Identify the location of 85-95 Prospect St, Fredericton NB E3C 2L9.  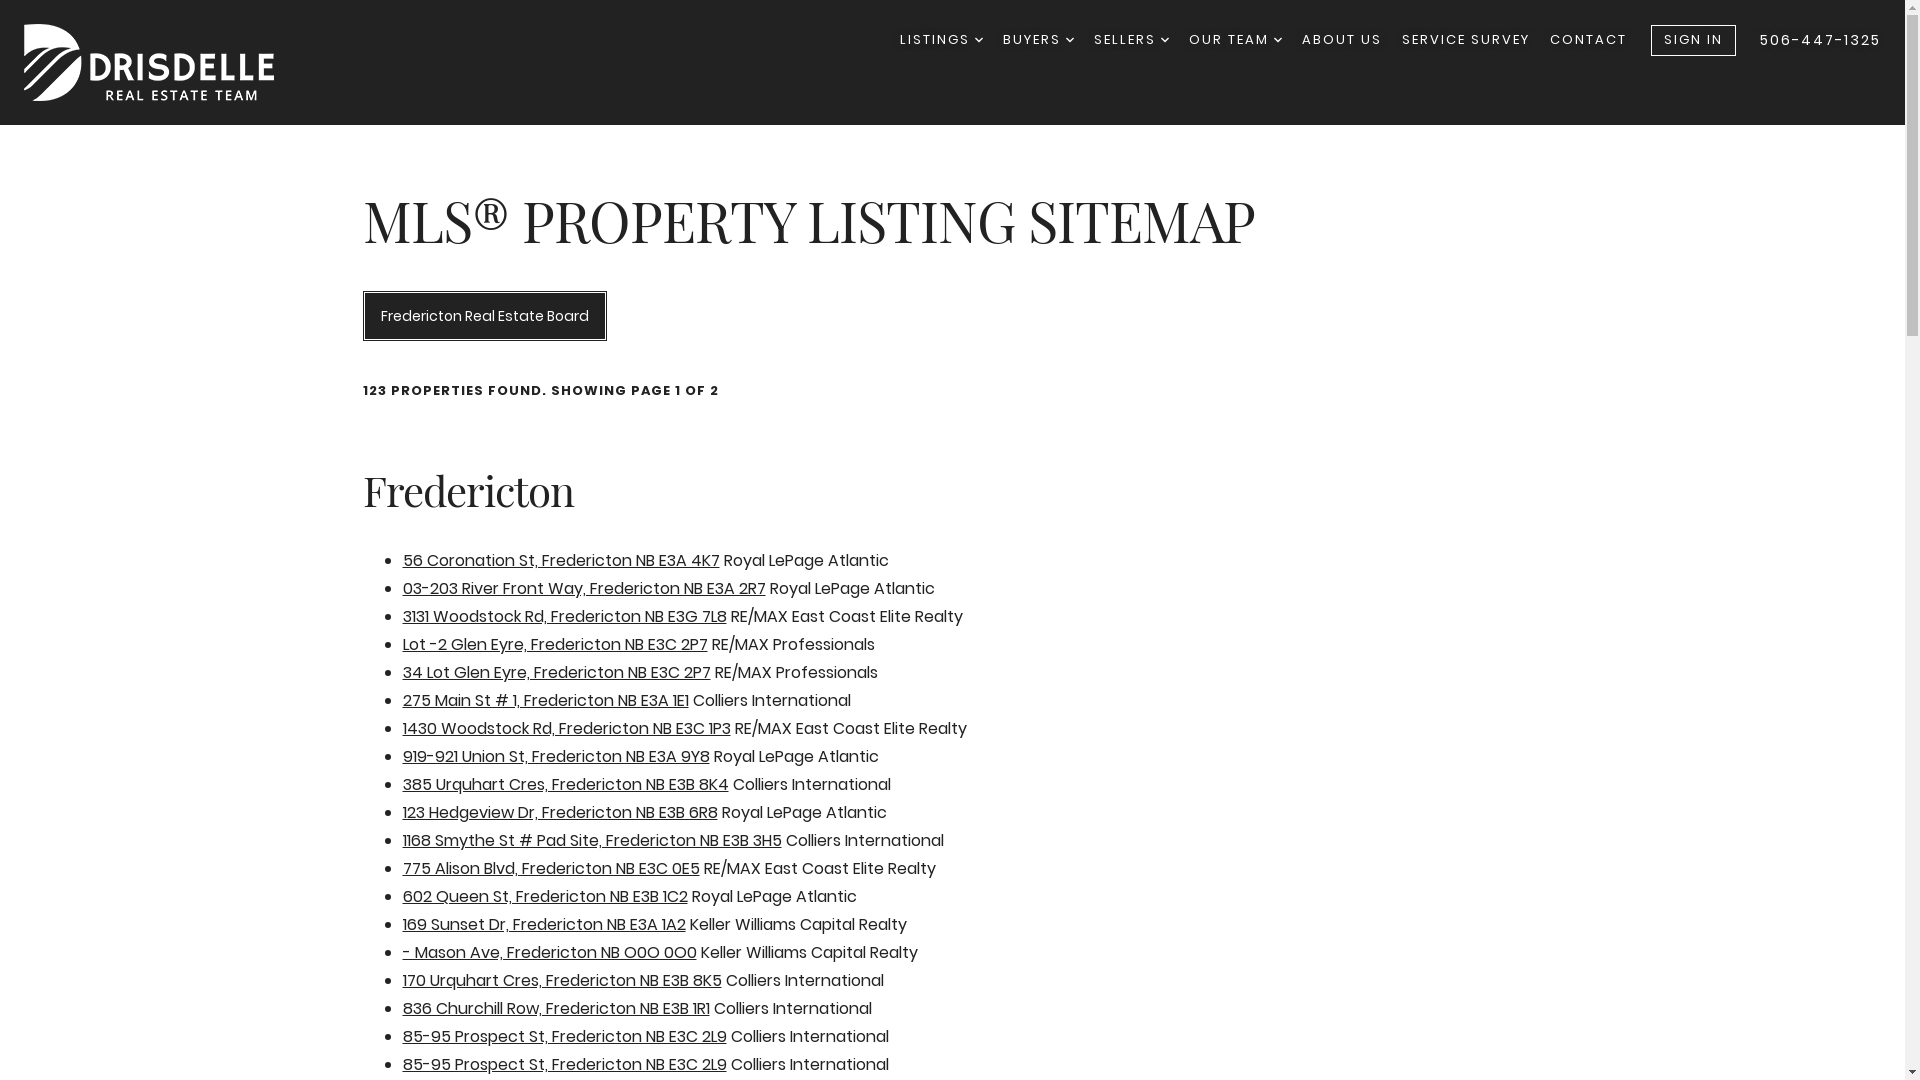
(564, 1064).